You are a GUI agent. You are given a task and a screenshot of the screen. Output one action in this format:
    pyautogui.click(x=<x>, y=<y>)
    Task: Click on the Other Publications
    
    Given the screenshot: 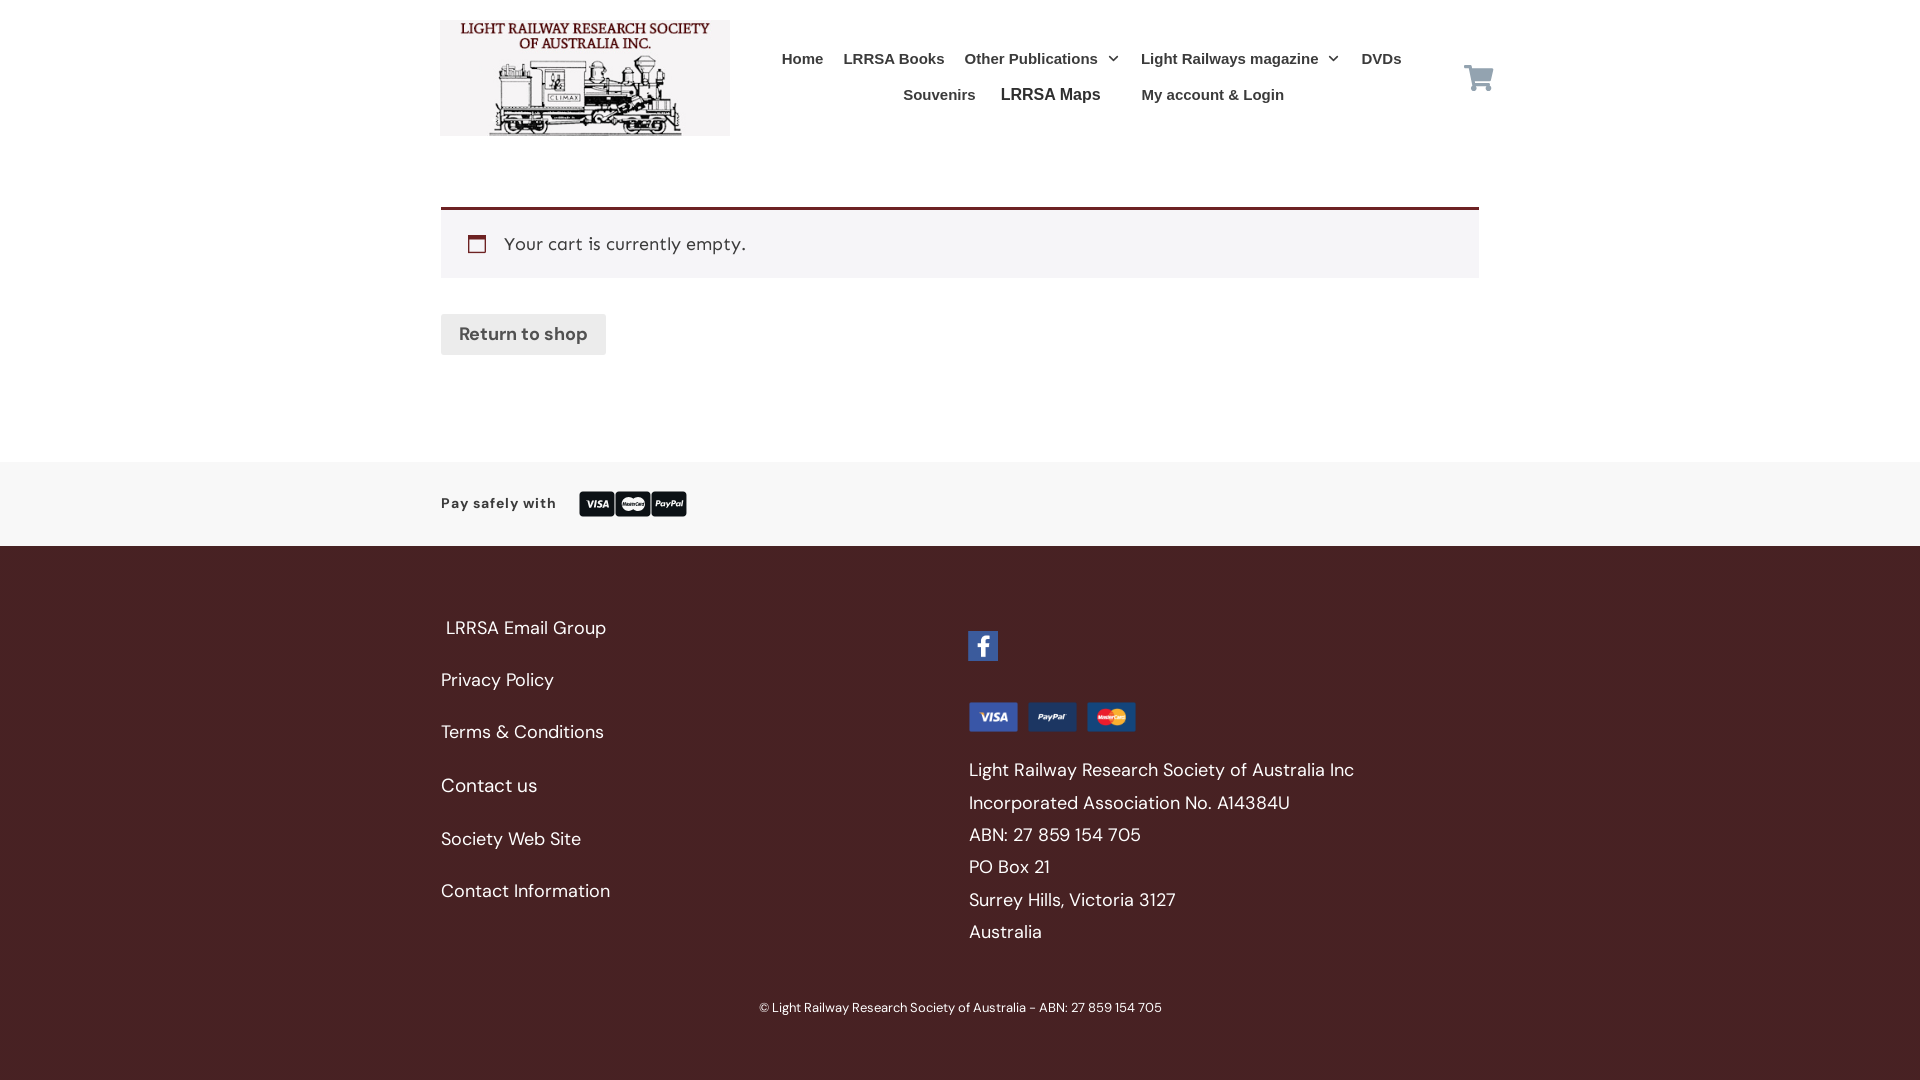 What is the action you would take?
    pyautogui.click(x=1042, y=59)
    